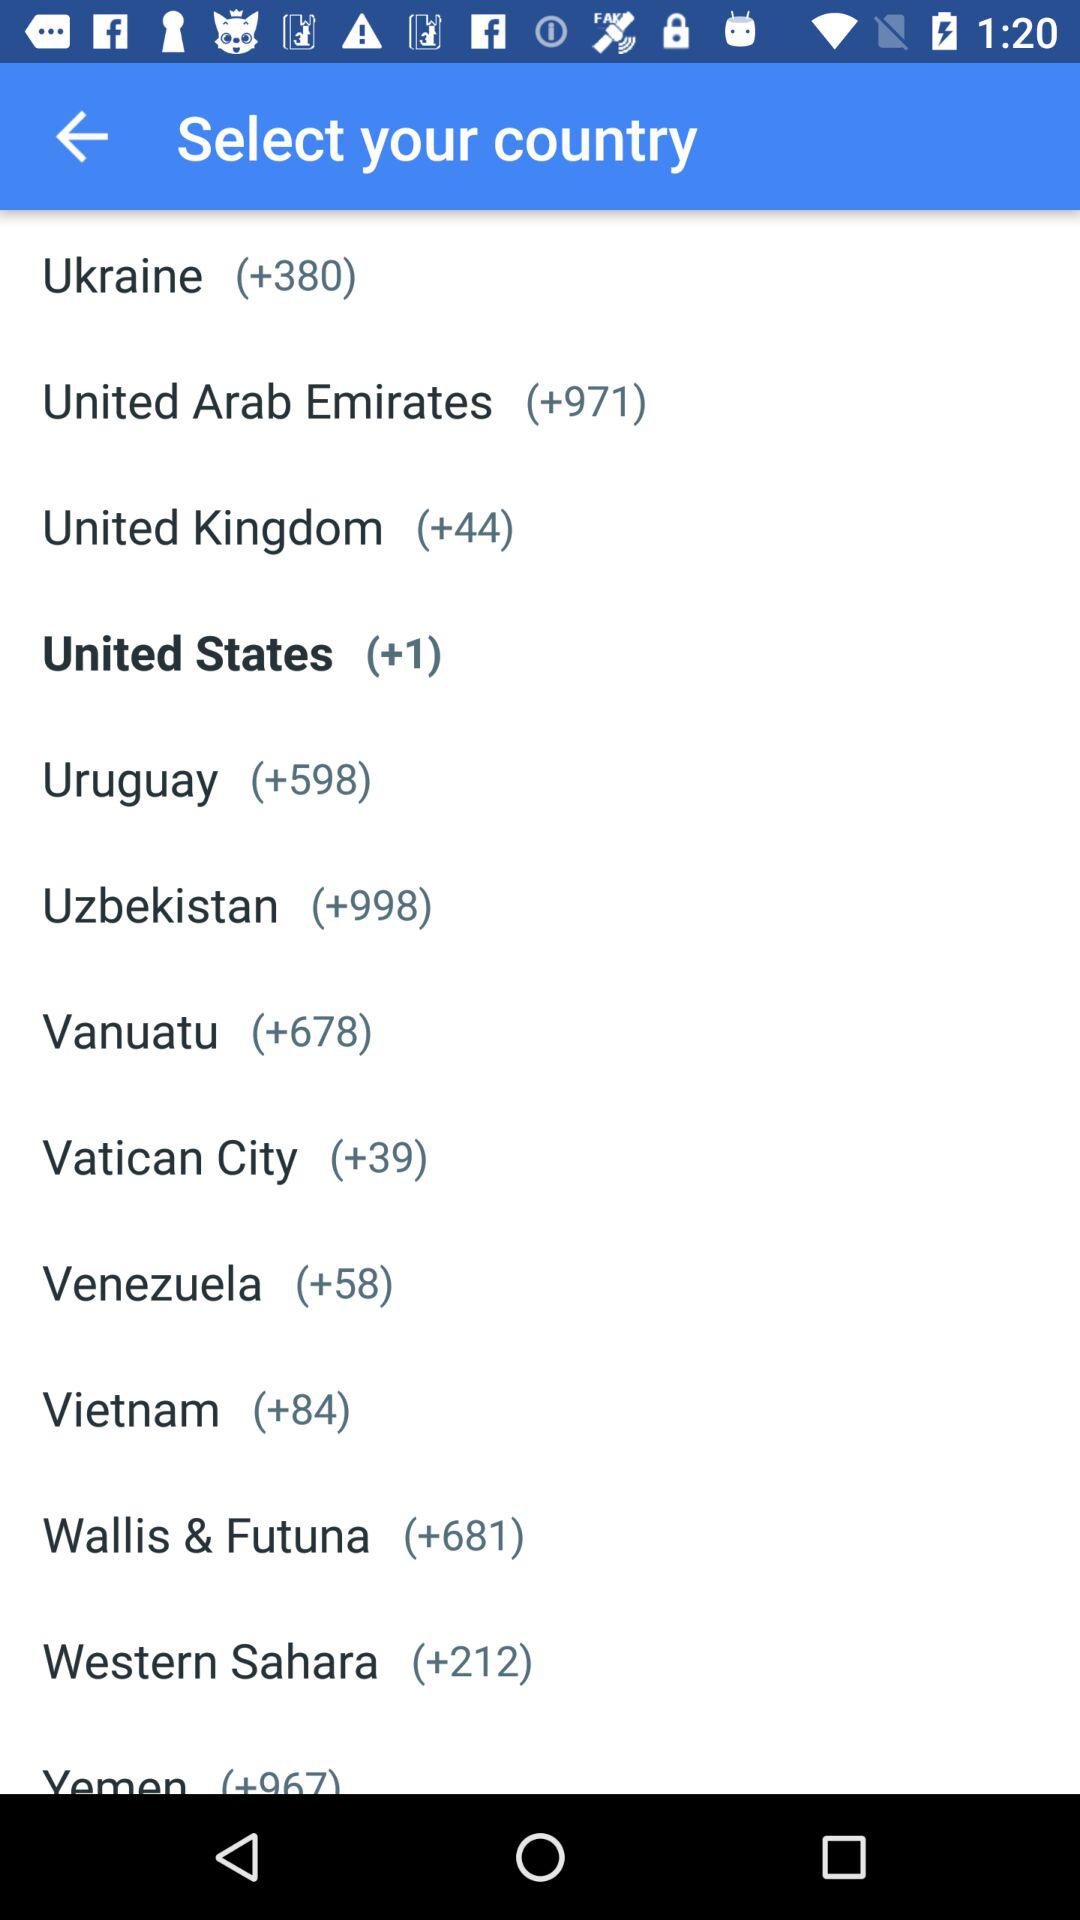 Image resolution: width=1080 pixels, height=1920 pixels. What do you see at coordinates (122, 273) in the screenshot?
I see `launch the icon next to the (+380) app` at bounding box center [122, 273].